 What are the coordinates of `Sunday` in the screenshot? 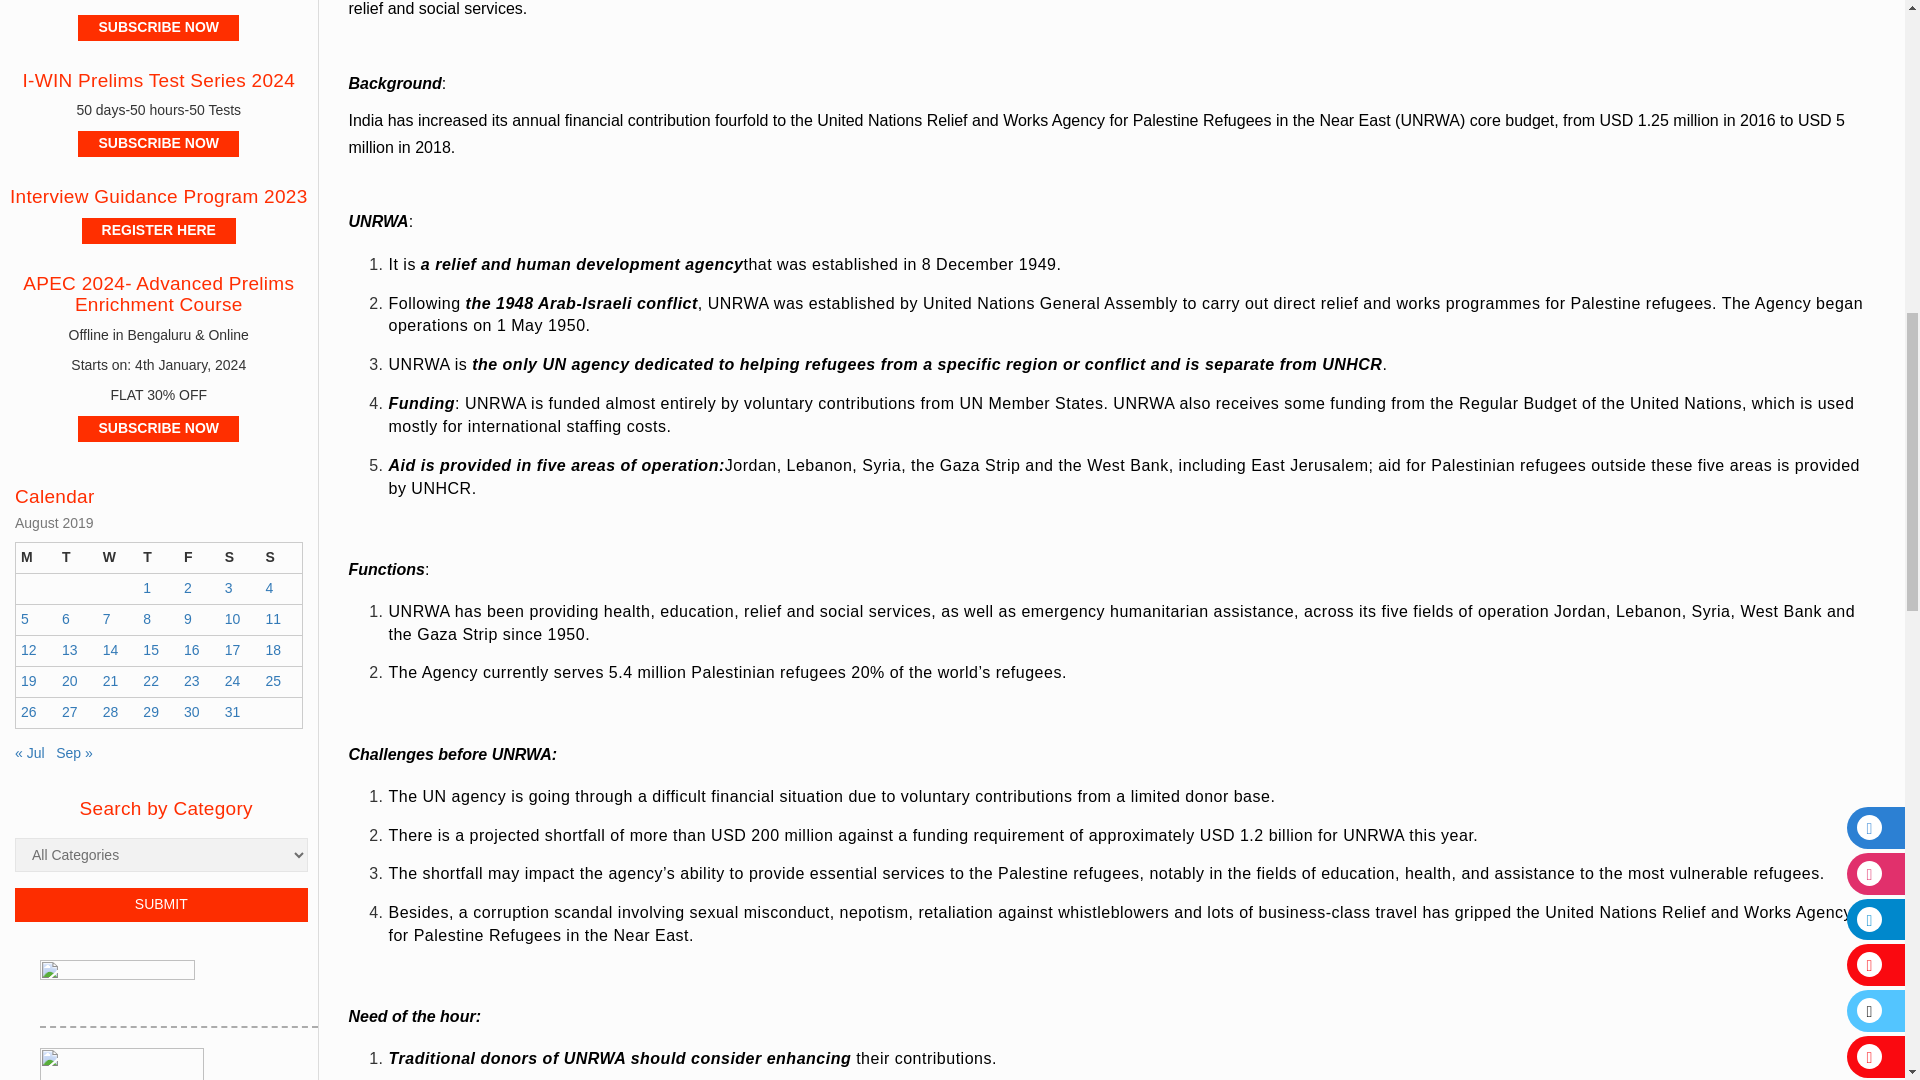 It's located at (280, 558).